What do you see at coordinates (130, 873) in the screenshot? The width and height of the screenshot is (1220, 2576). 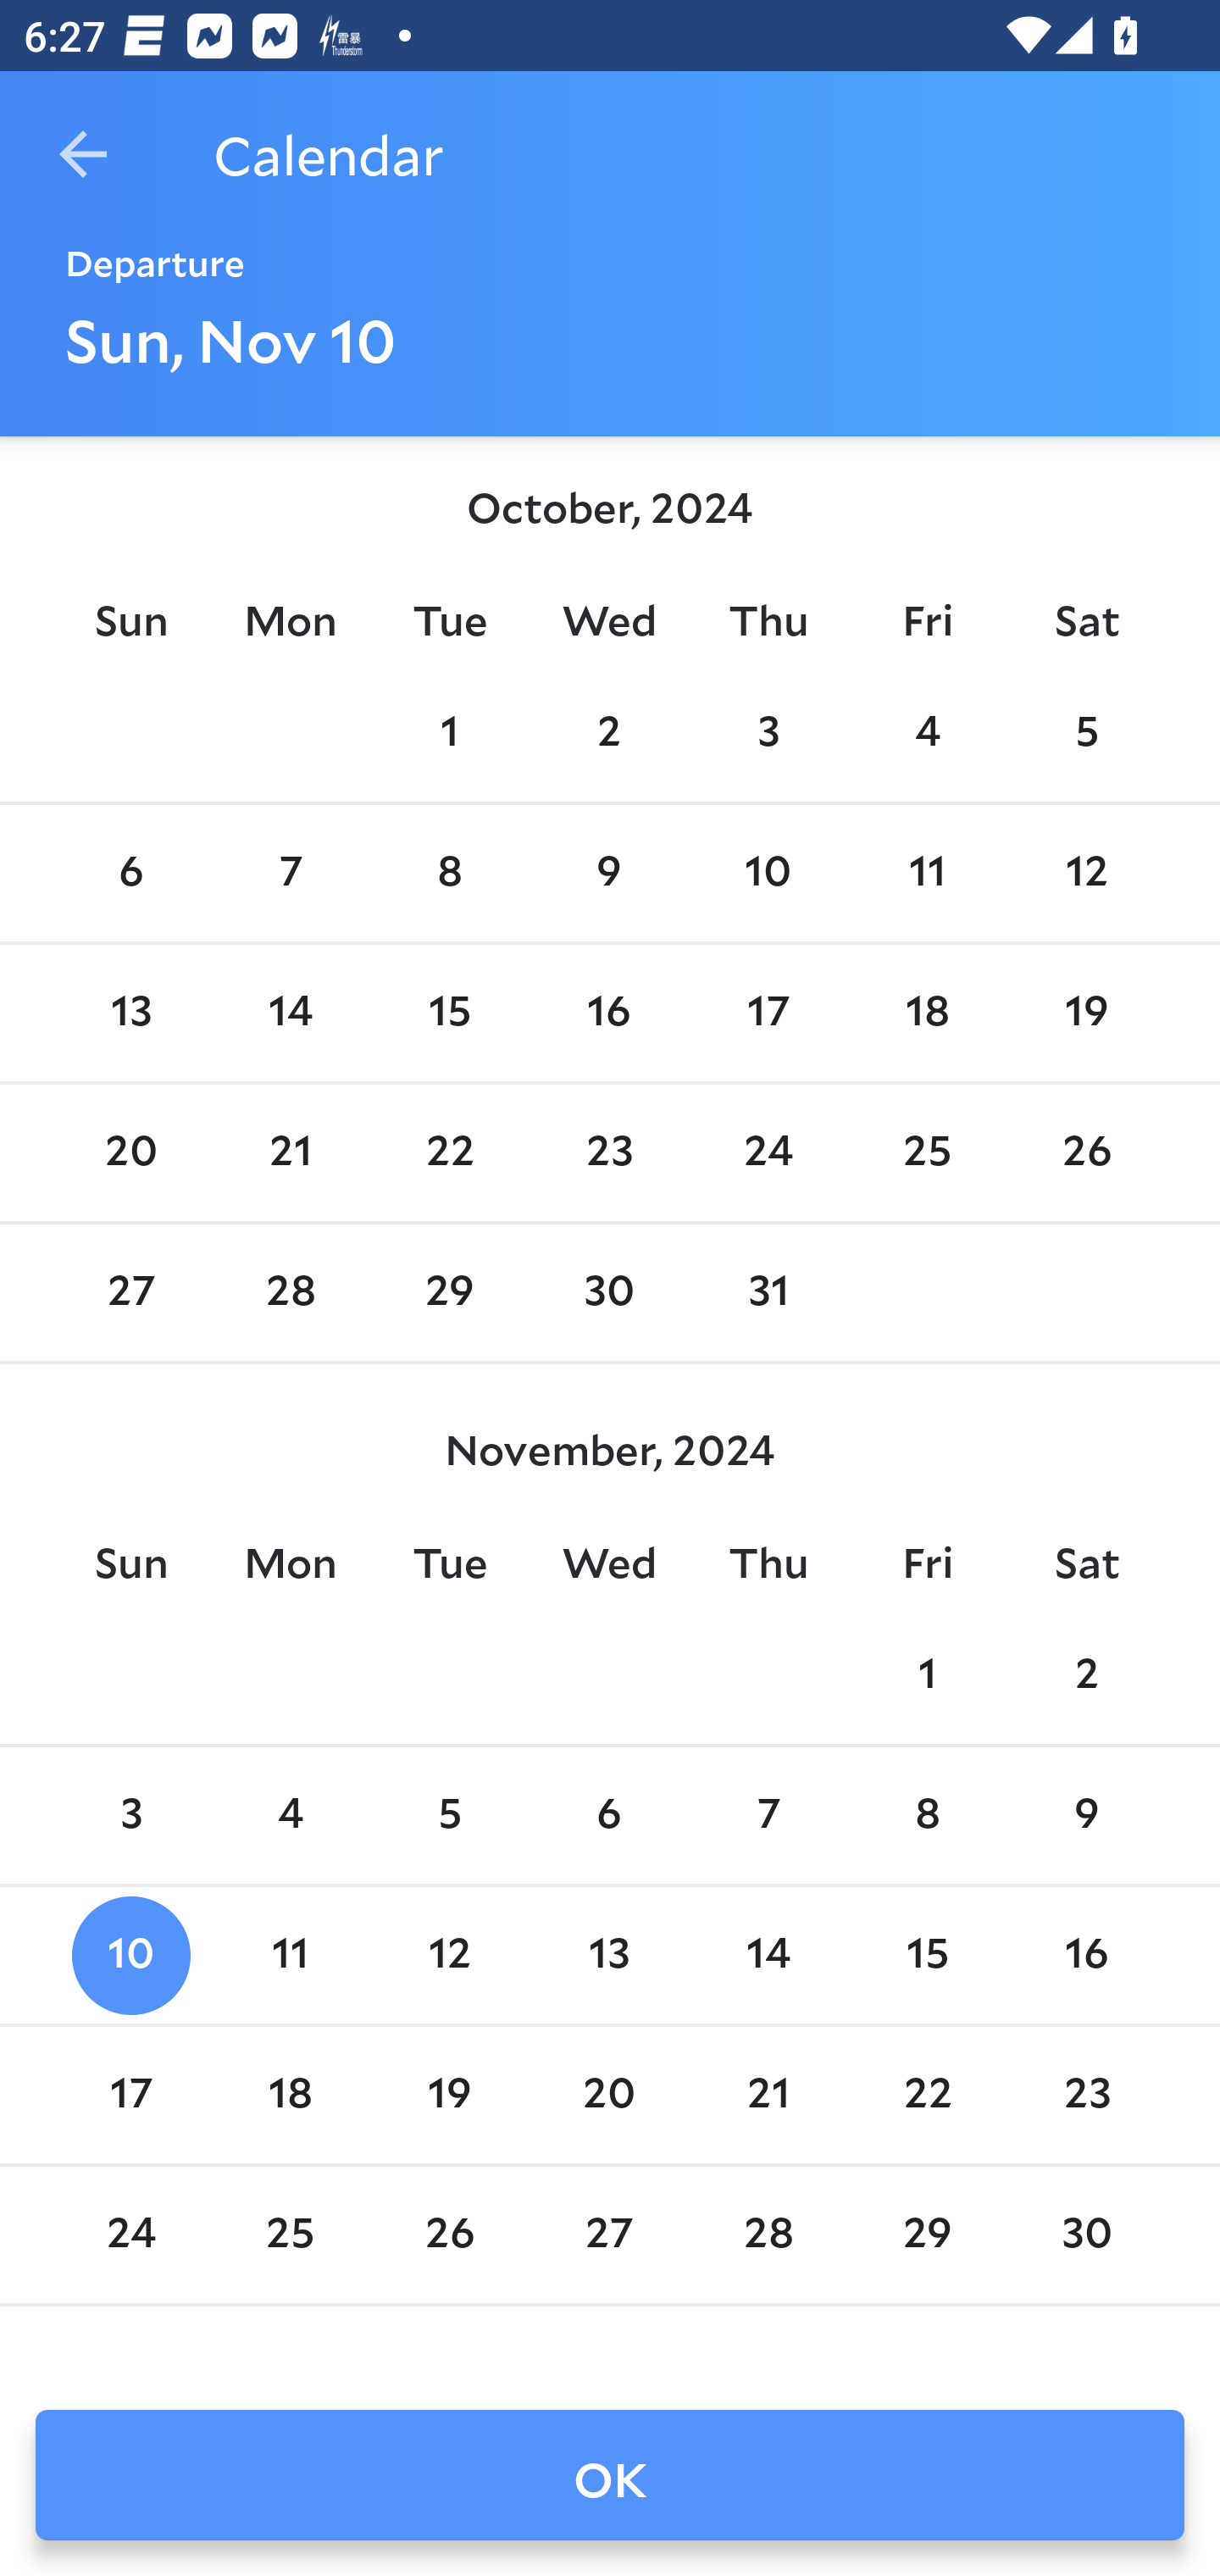 I see `6` at bounding box center [130, 873].